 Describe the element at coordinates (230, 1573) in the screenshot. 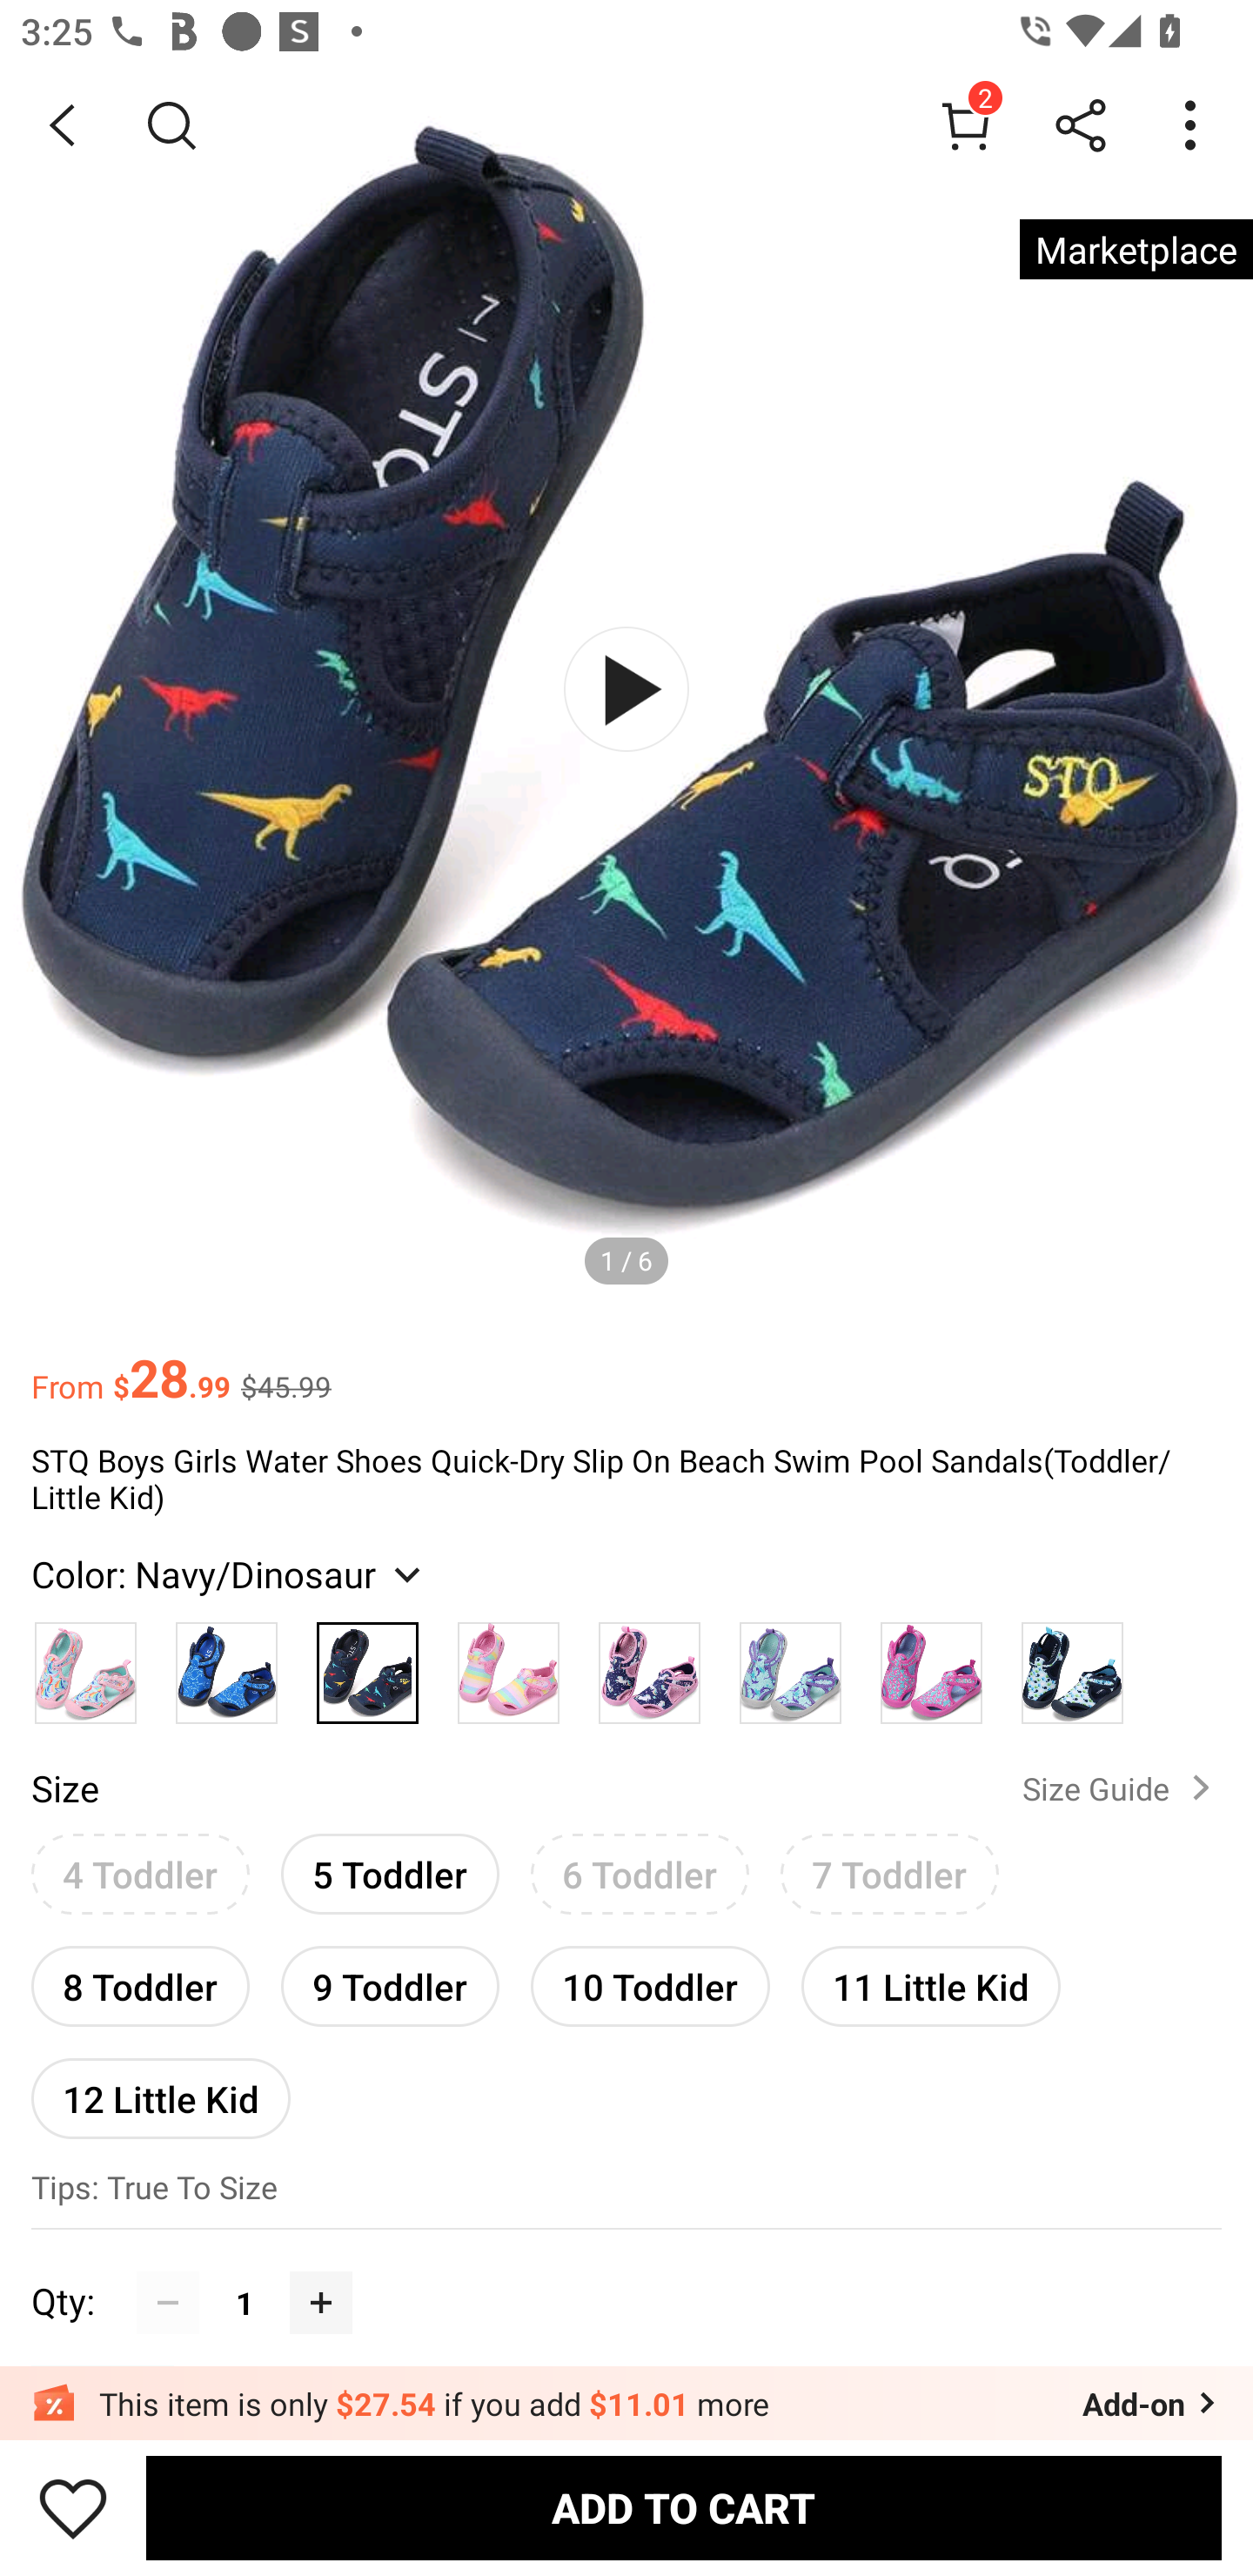

I see `Color: Navy/Dinosaur` at that location.